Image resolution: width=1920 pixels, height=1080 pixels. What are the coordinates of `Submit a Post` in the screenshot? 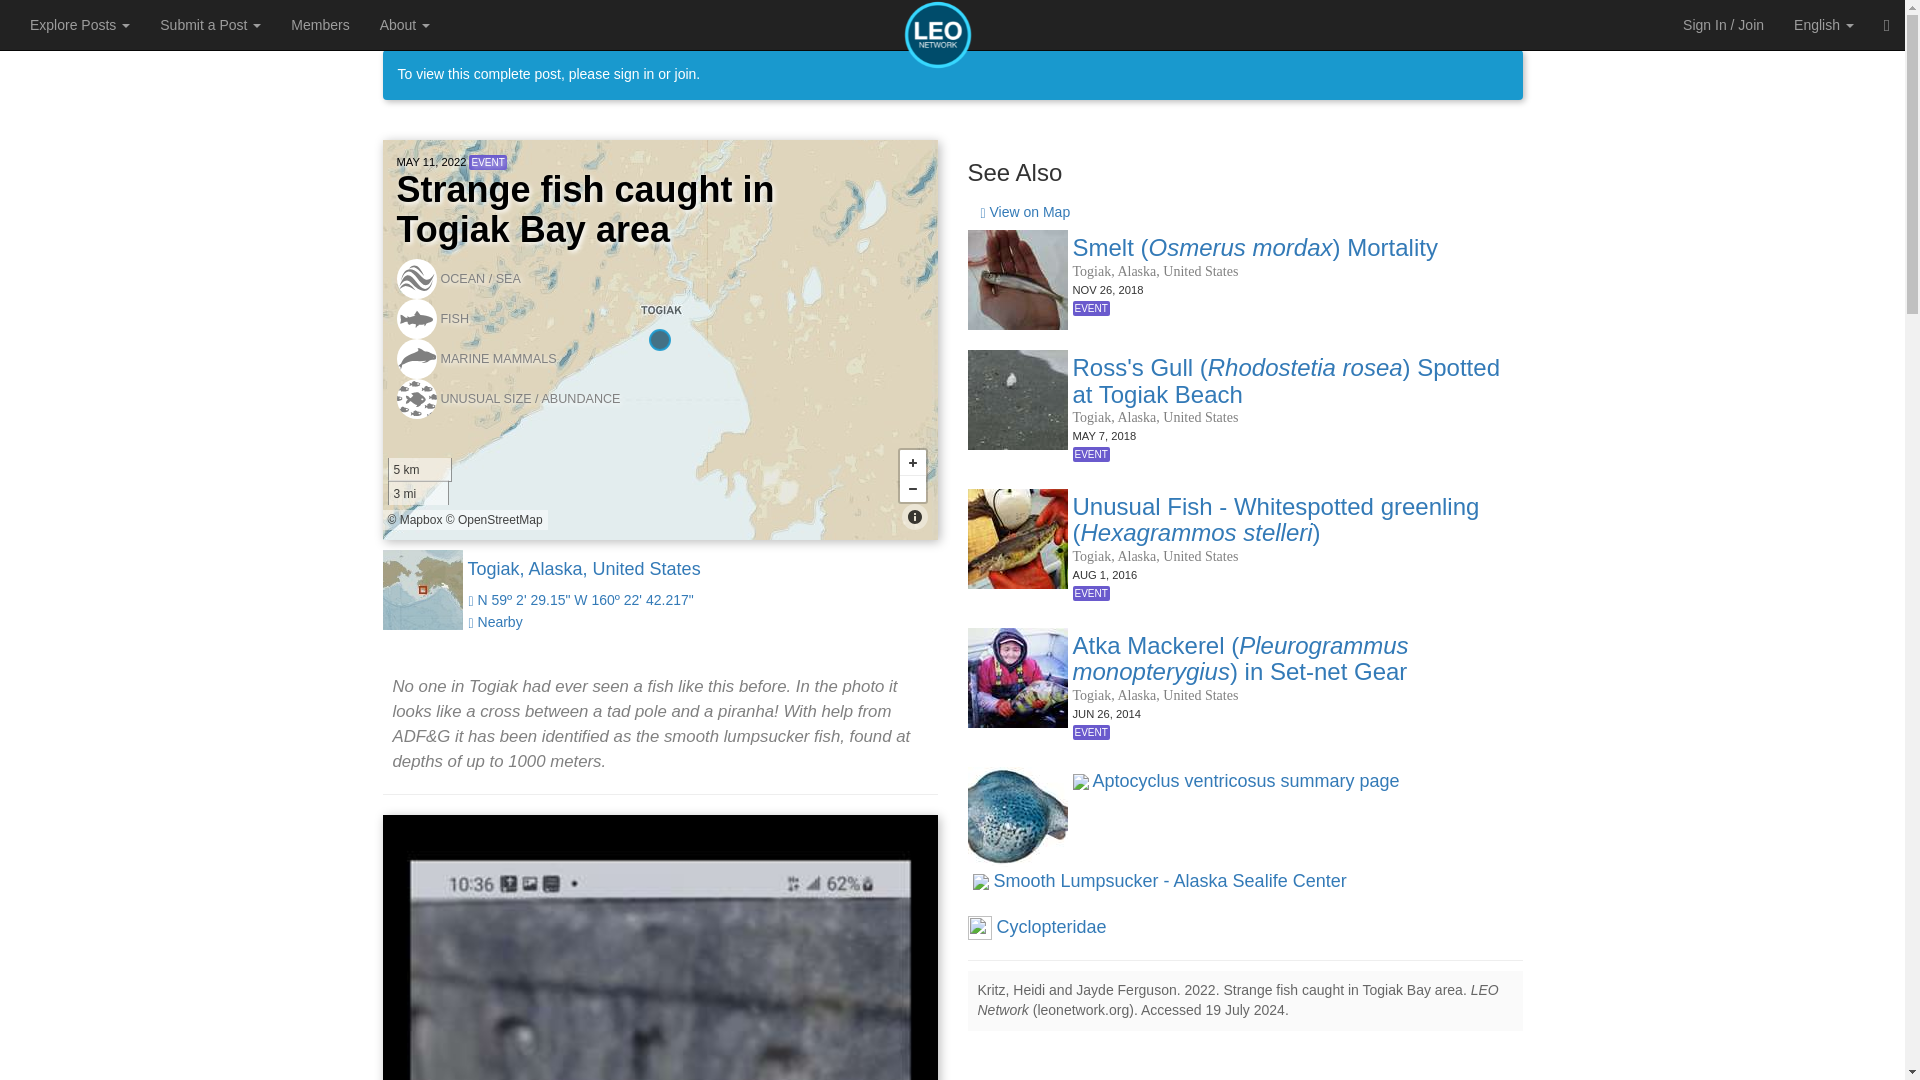 It's located at (210, 24).